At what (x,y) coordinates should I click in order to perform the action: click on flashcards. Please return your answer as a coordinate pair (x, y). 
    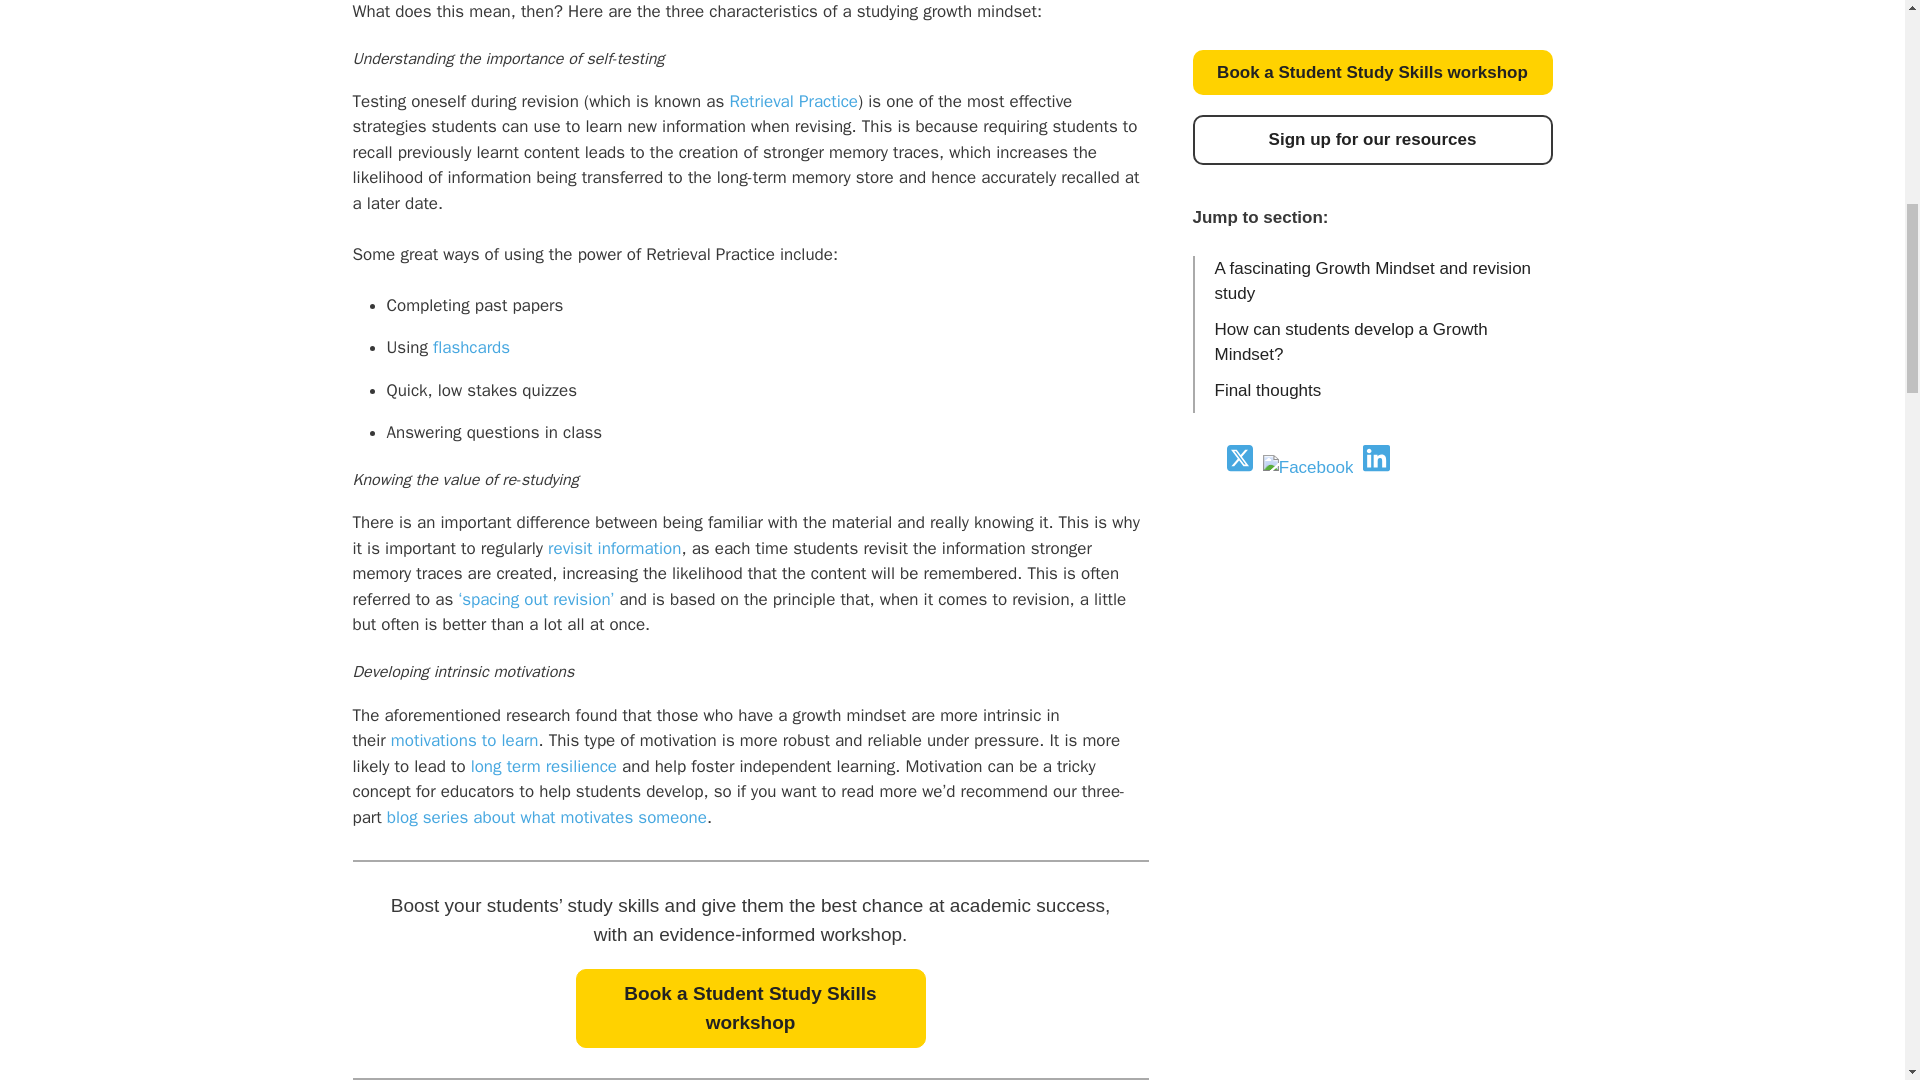
    Looking at the image, I should click on (472, 346).